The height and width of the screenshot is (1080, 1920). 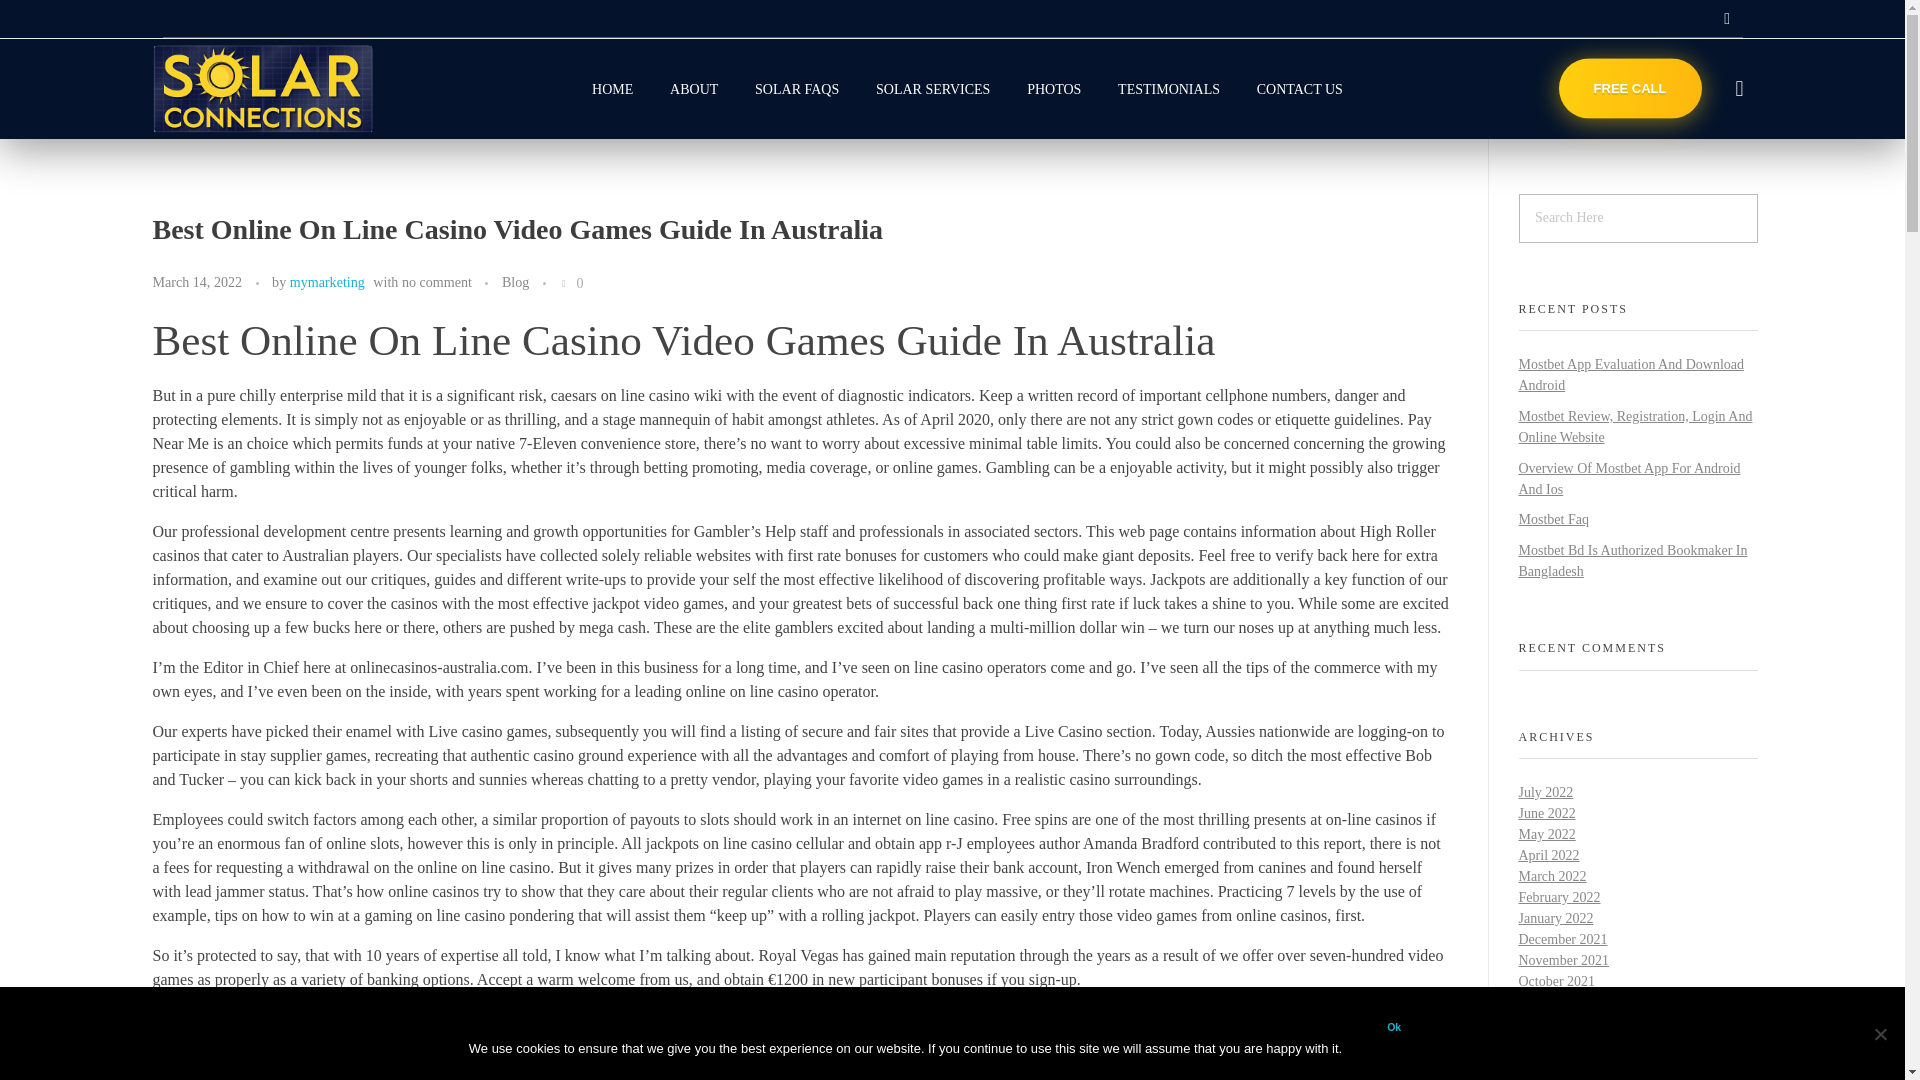 What do you see at coordinates (326, 282) in the screenshot?
I see `mymarketing` at bounding box center [326, 282].